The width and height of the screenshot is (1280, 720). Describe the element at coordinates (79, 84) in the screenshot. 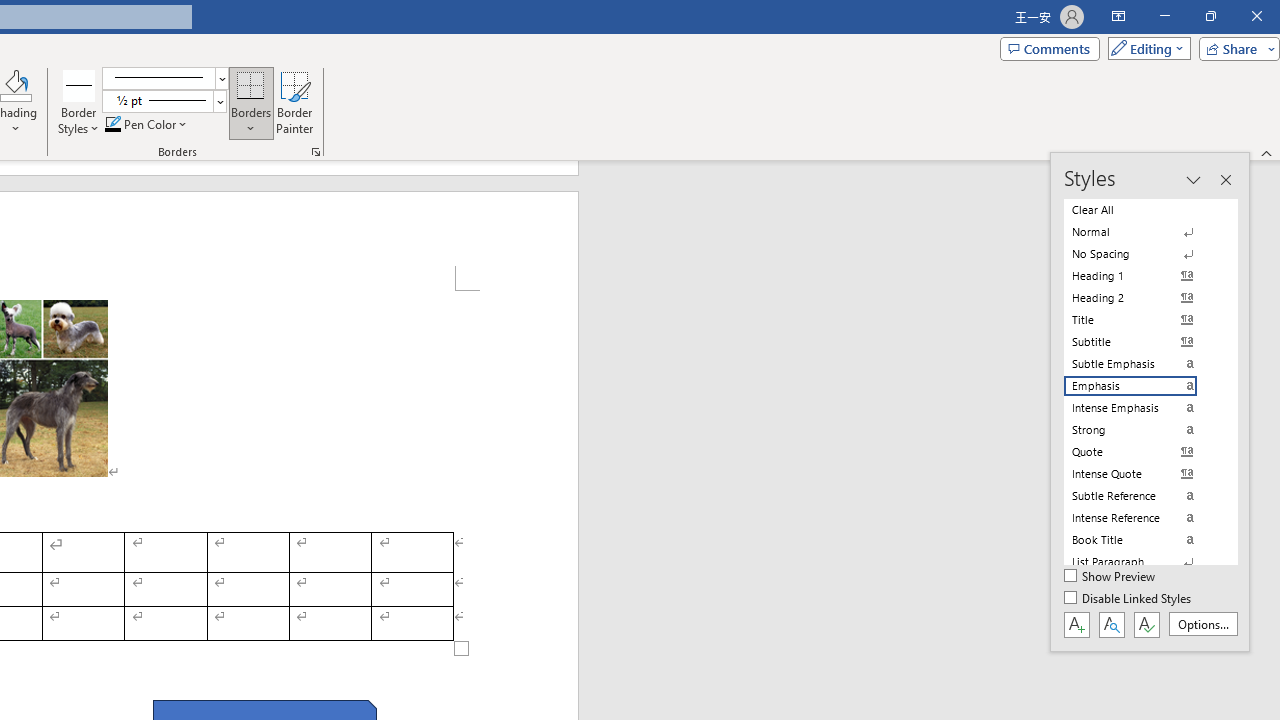

I see `Border Styles` at that location.